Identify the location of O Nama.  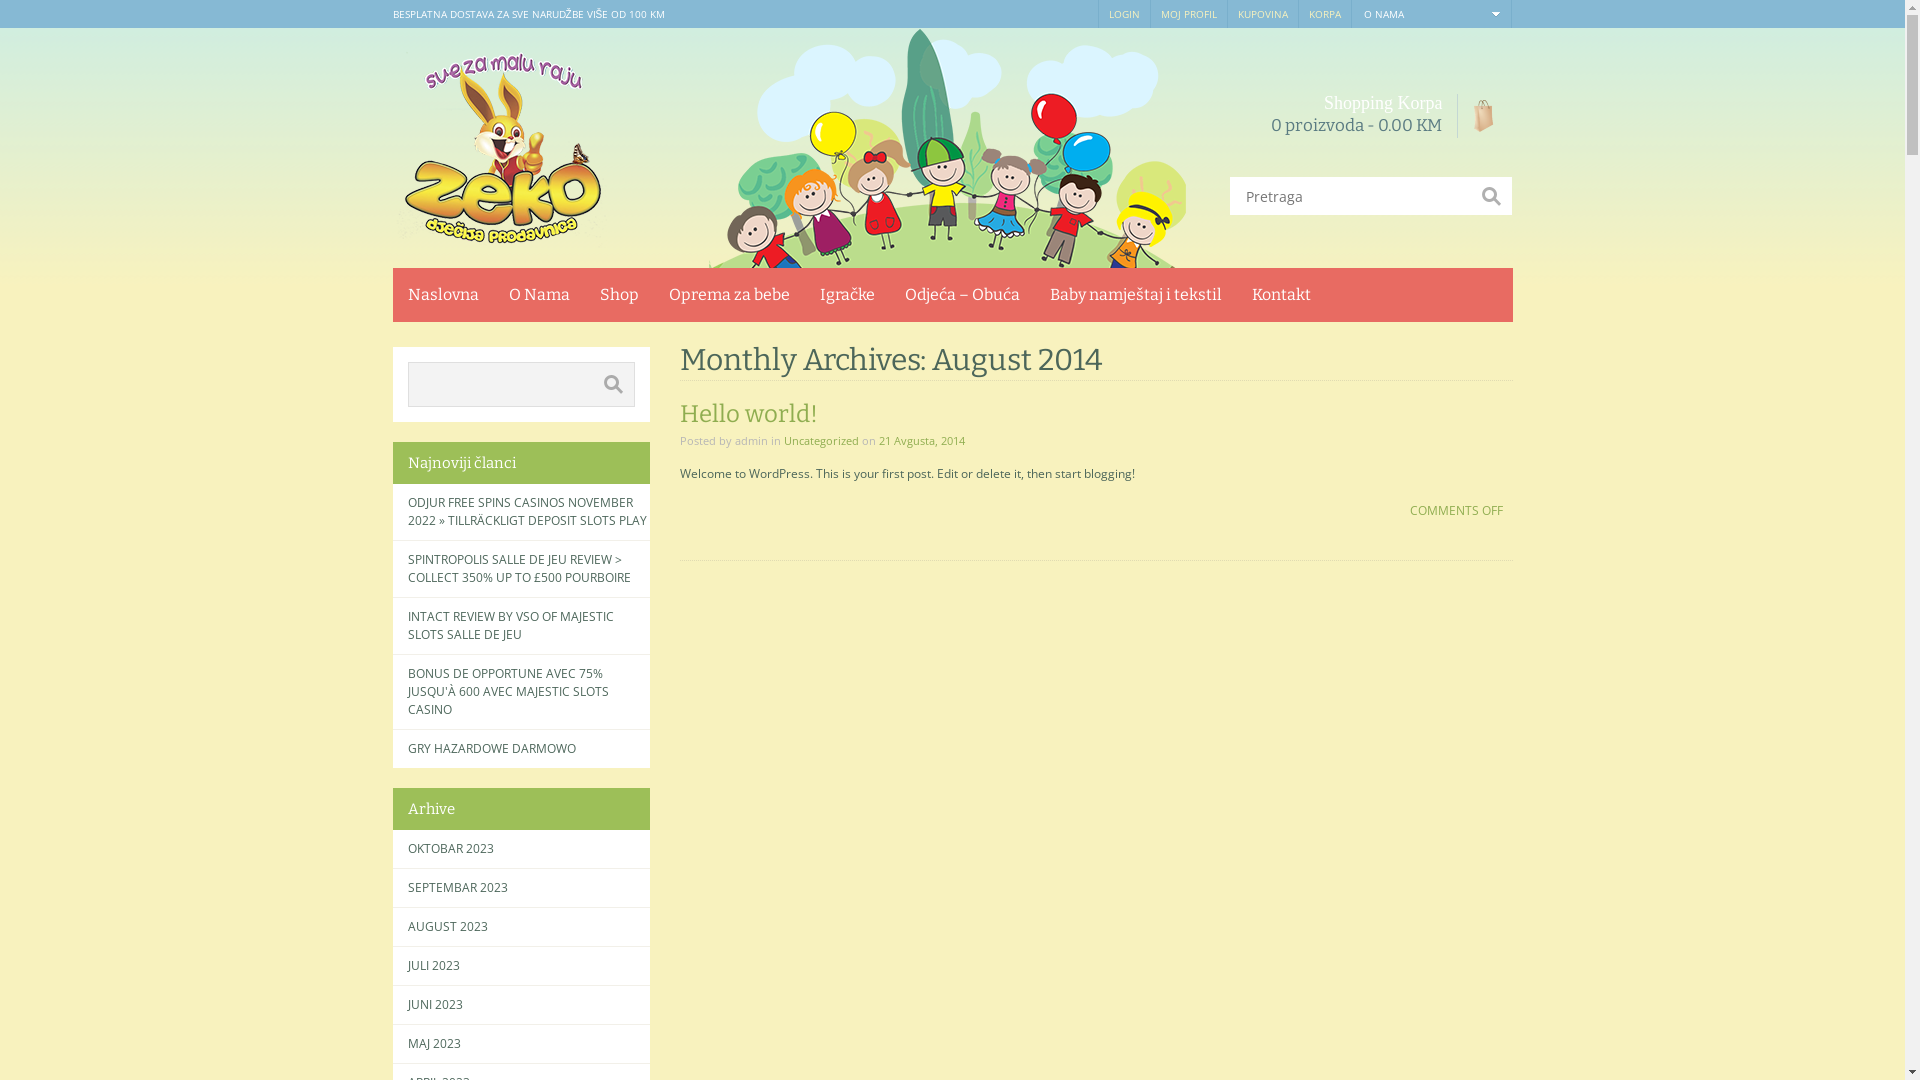
(539, 295).